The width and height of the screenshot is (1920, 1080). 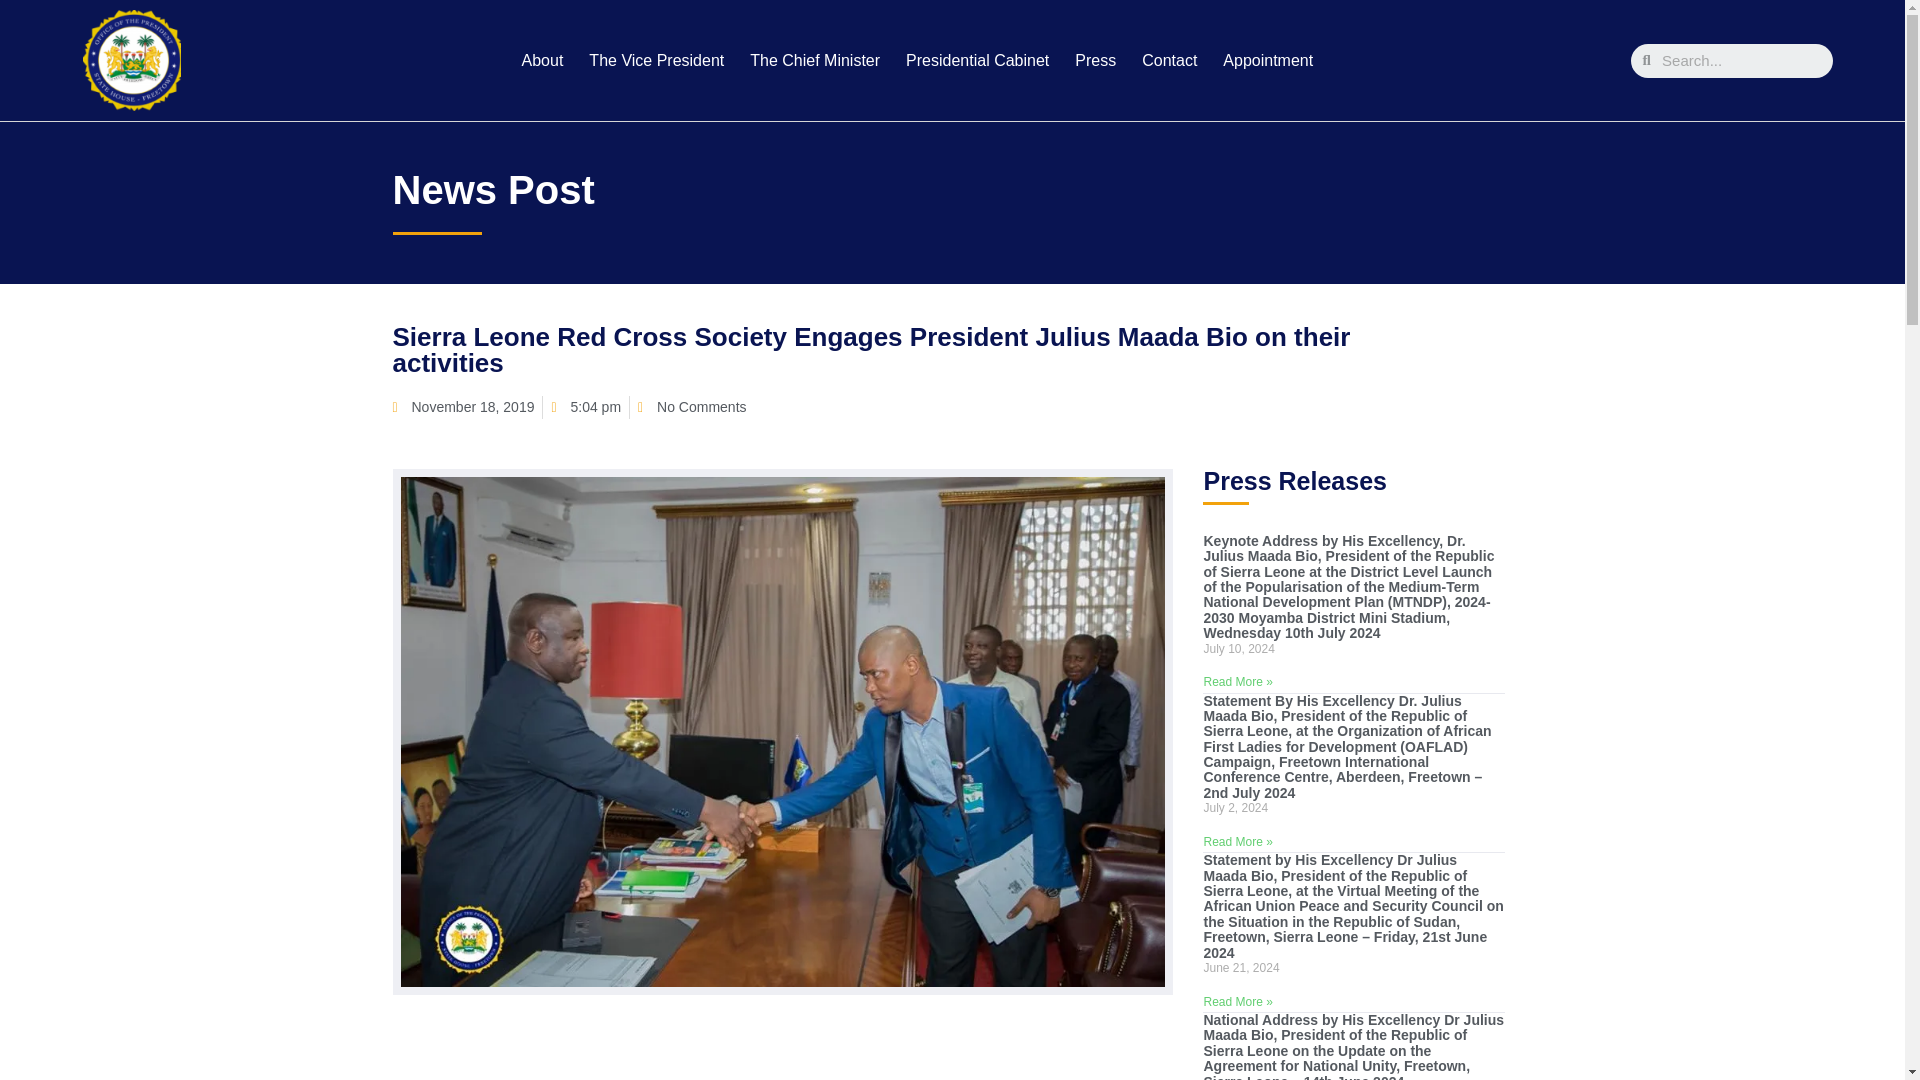 I want to click on The Chief Minister, so click(x=814, y=60).